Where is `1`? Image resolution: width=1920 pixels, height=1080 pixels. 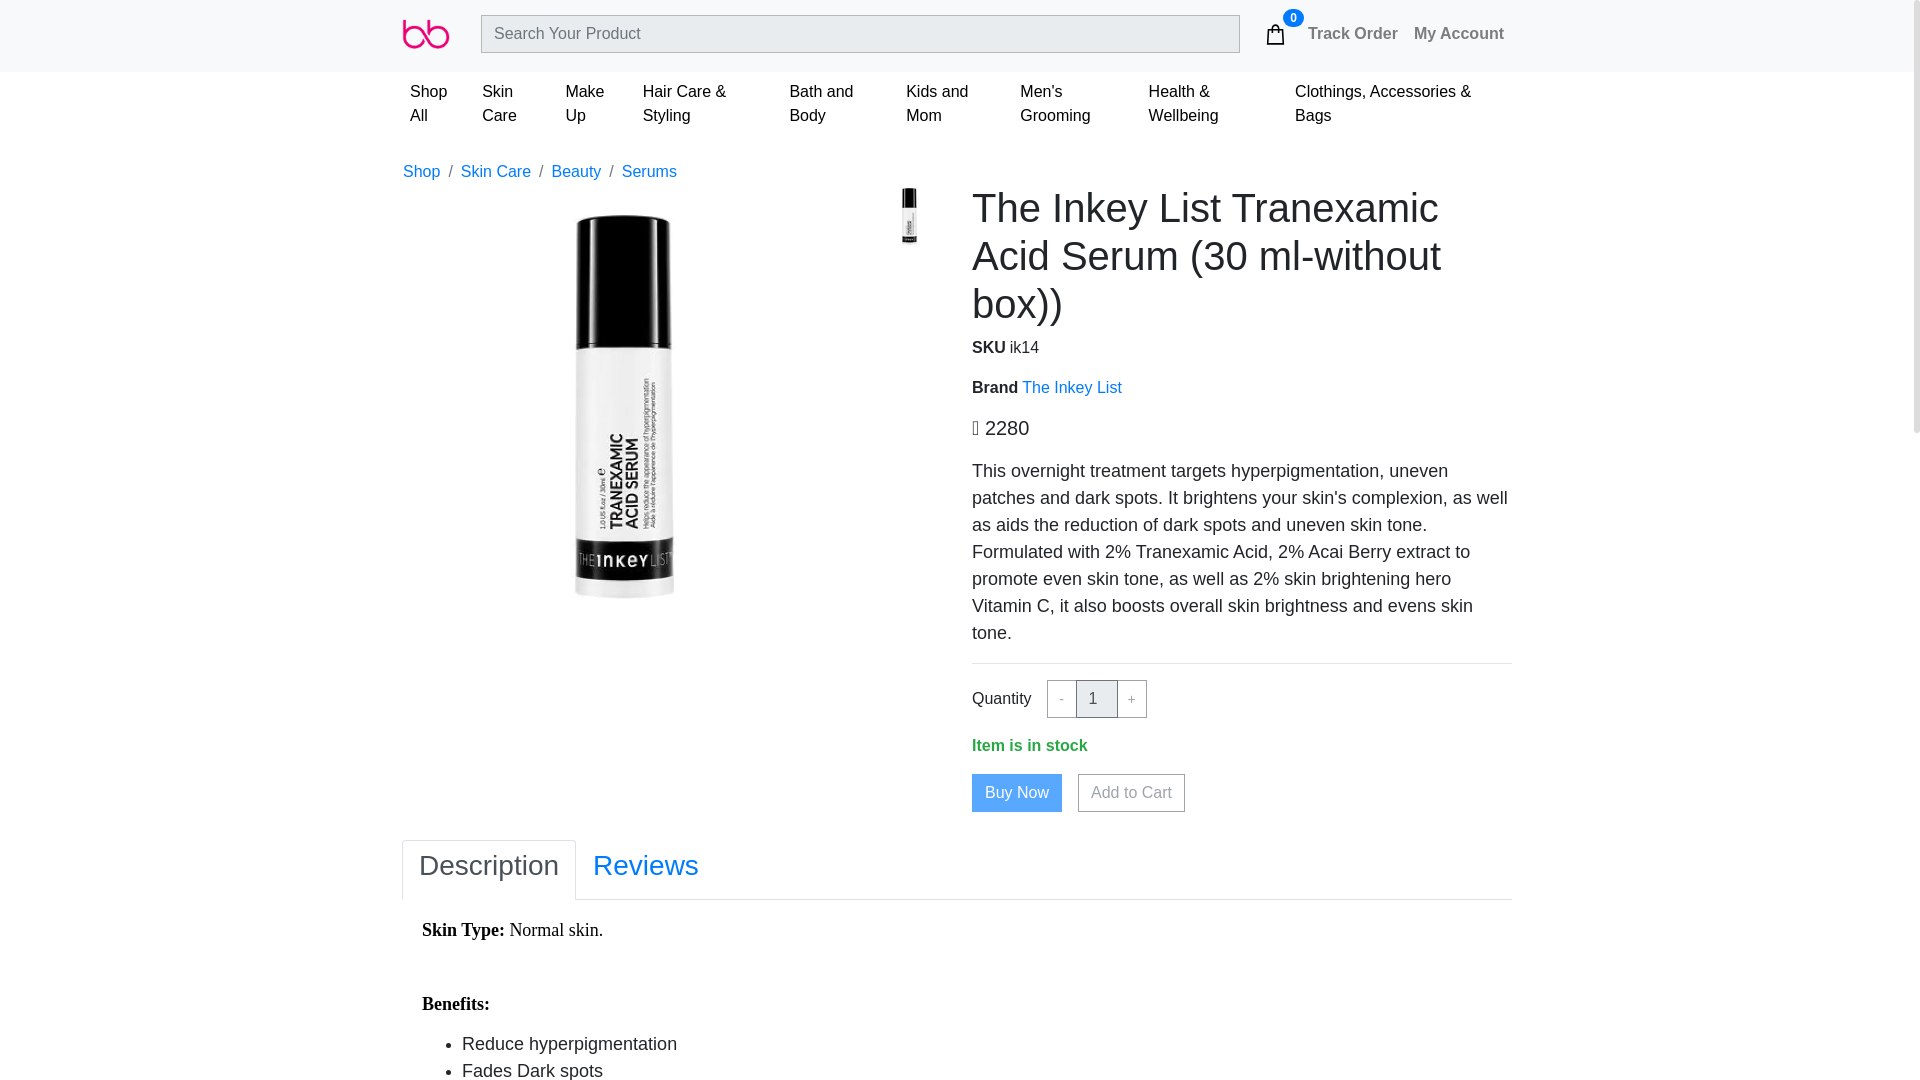 1 is located at coordinates (1096, 699).